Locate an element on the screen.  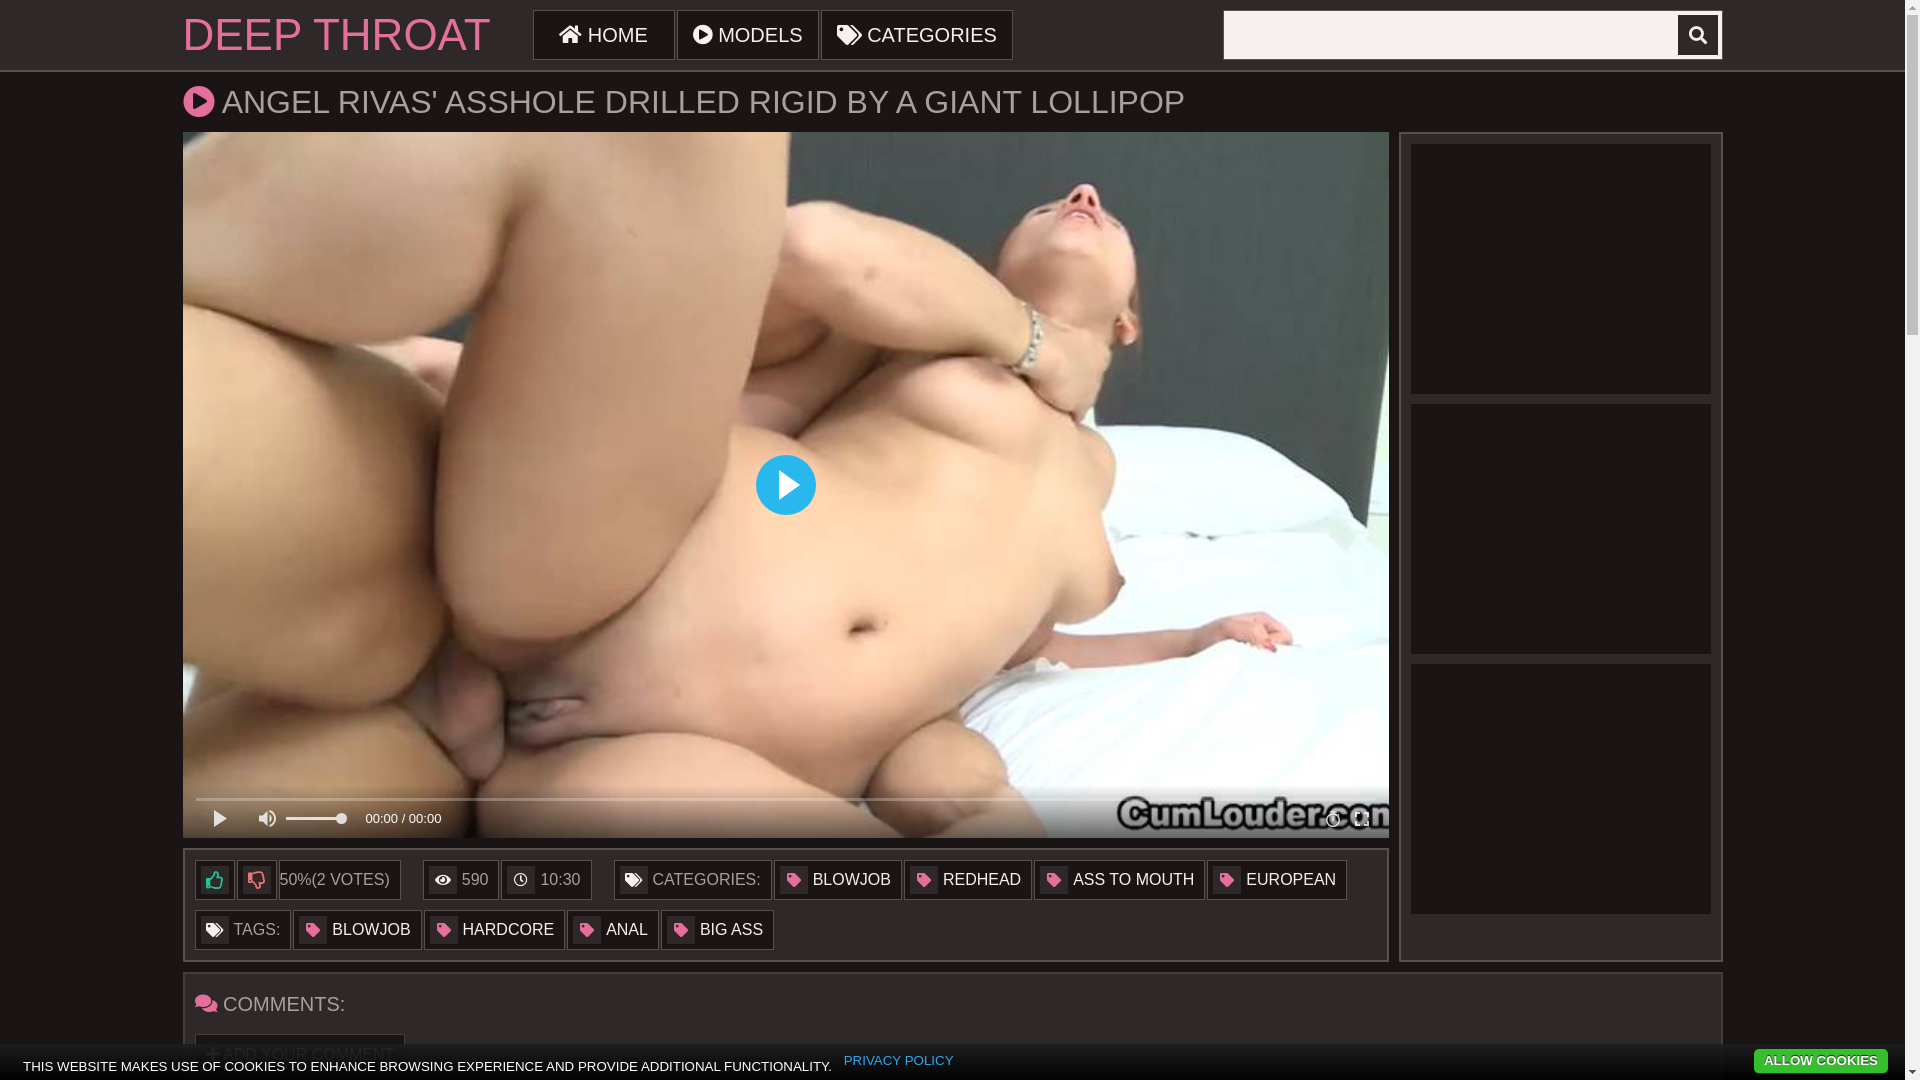
Search is located at coordinates (1698, 35).